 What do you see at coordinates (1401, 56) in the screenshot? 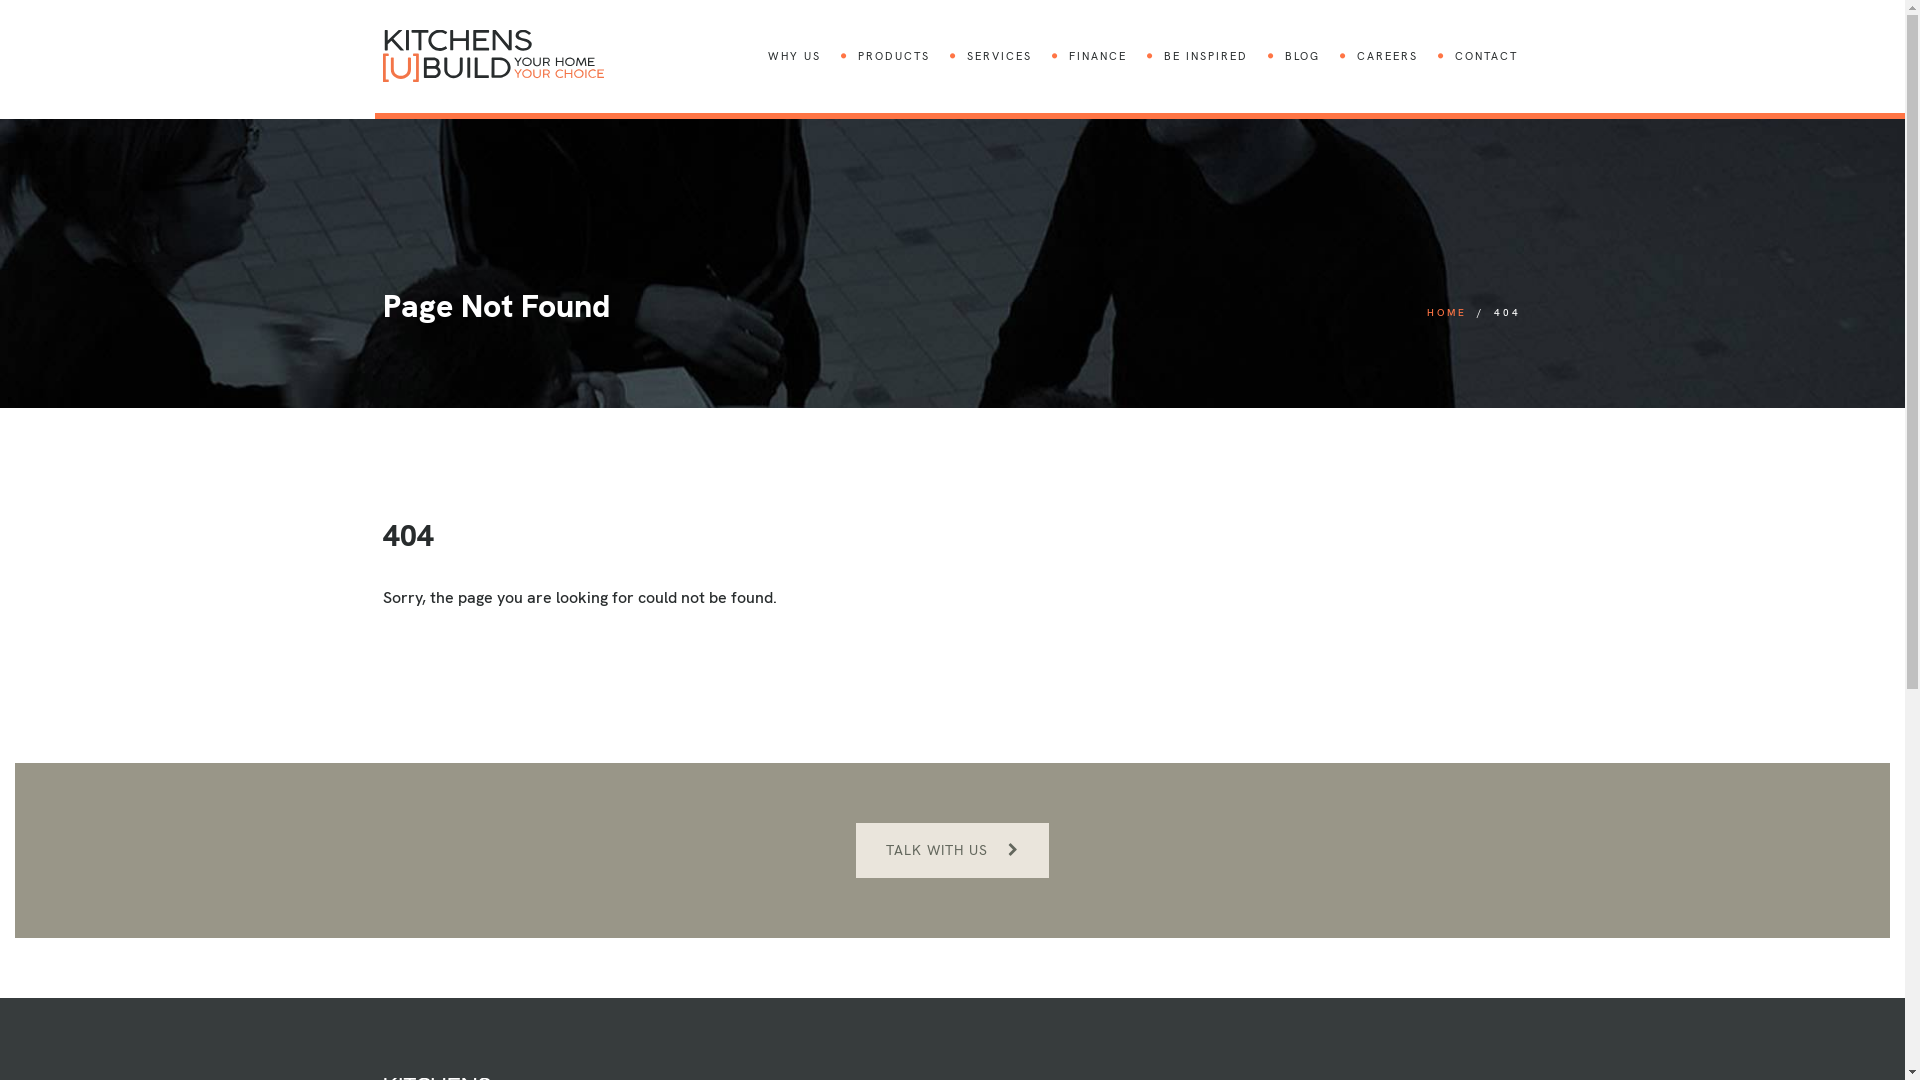
I see `CAREERS` at bounding box center [1401, 56].